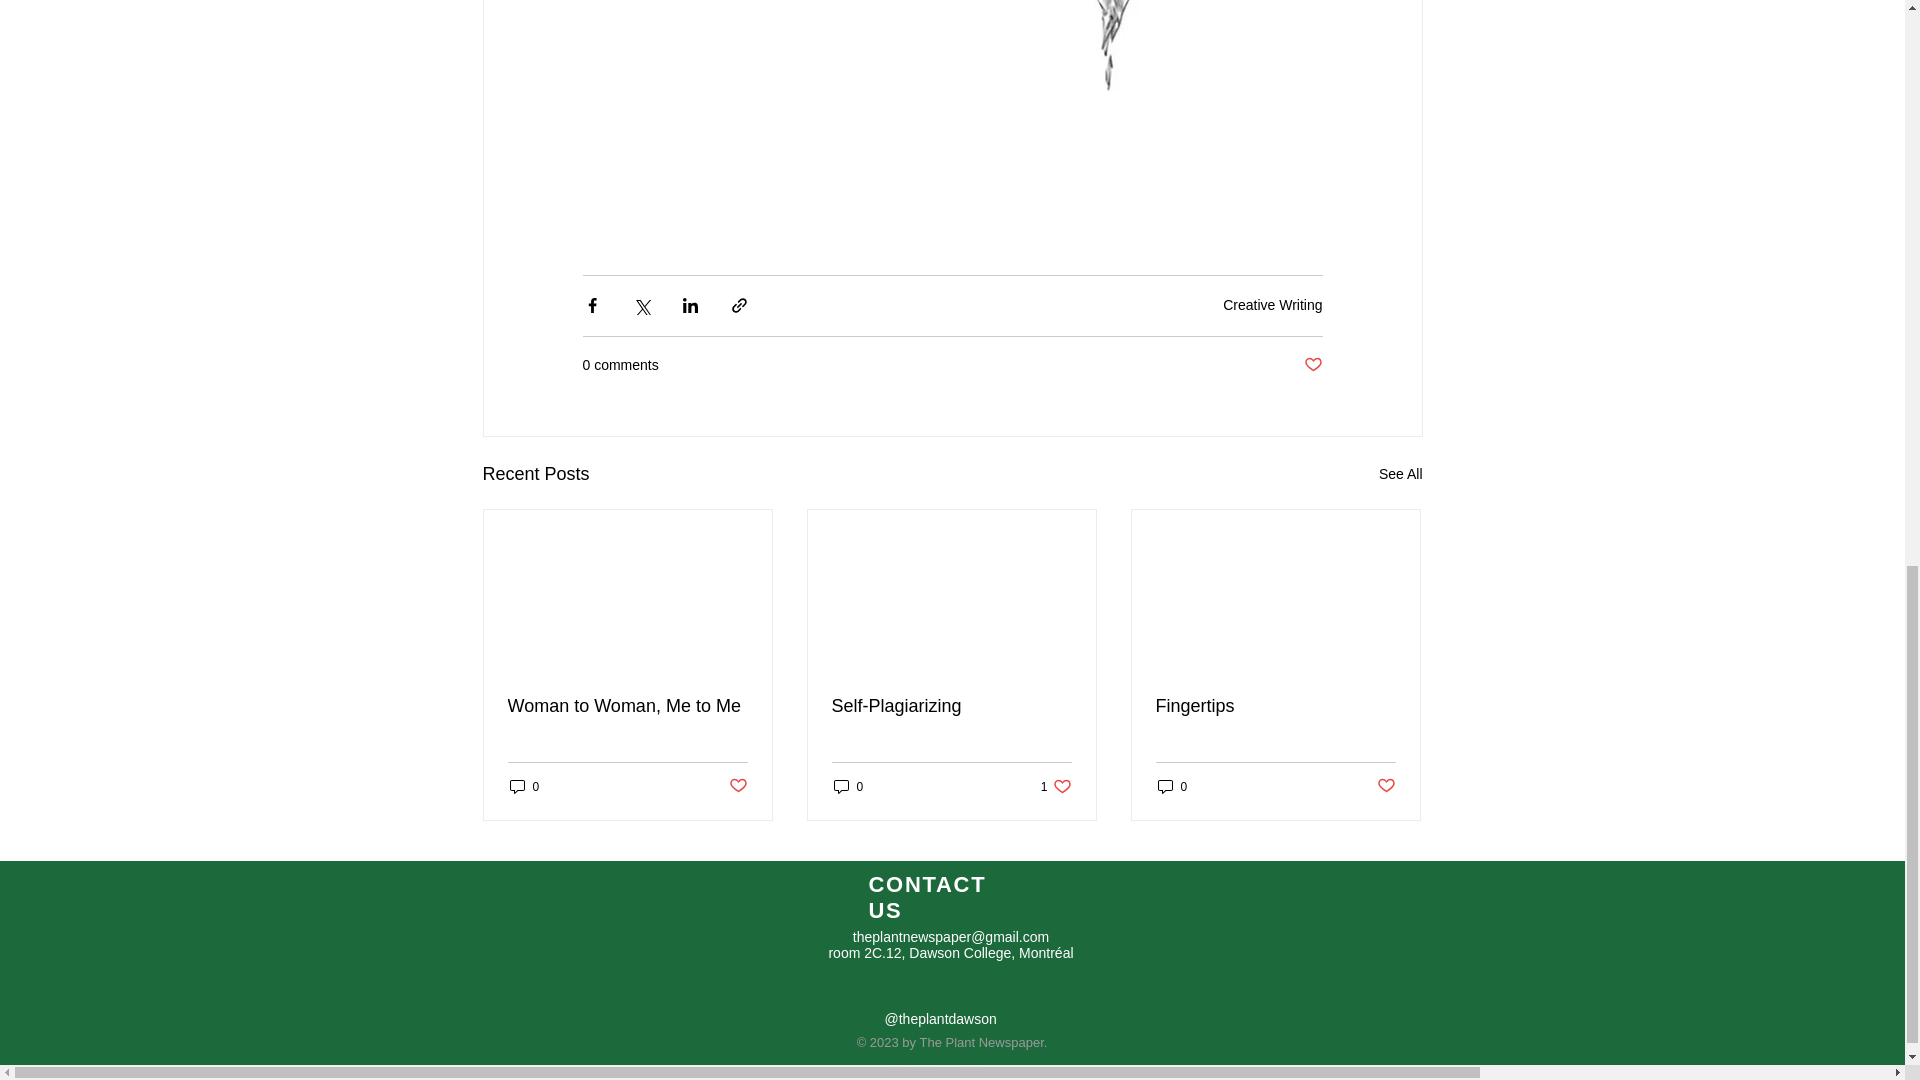  What do you see at coordinates (1275, 706) in the screenshot?
I see `Fingertips ` at bounding box center [1275, 706].